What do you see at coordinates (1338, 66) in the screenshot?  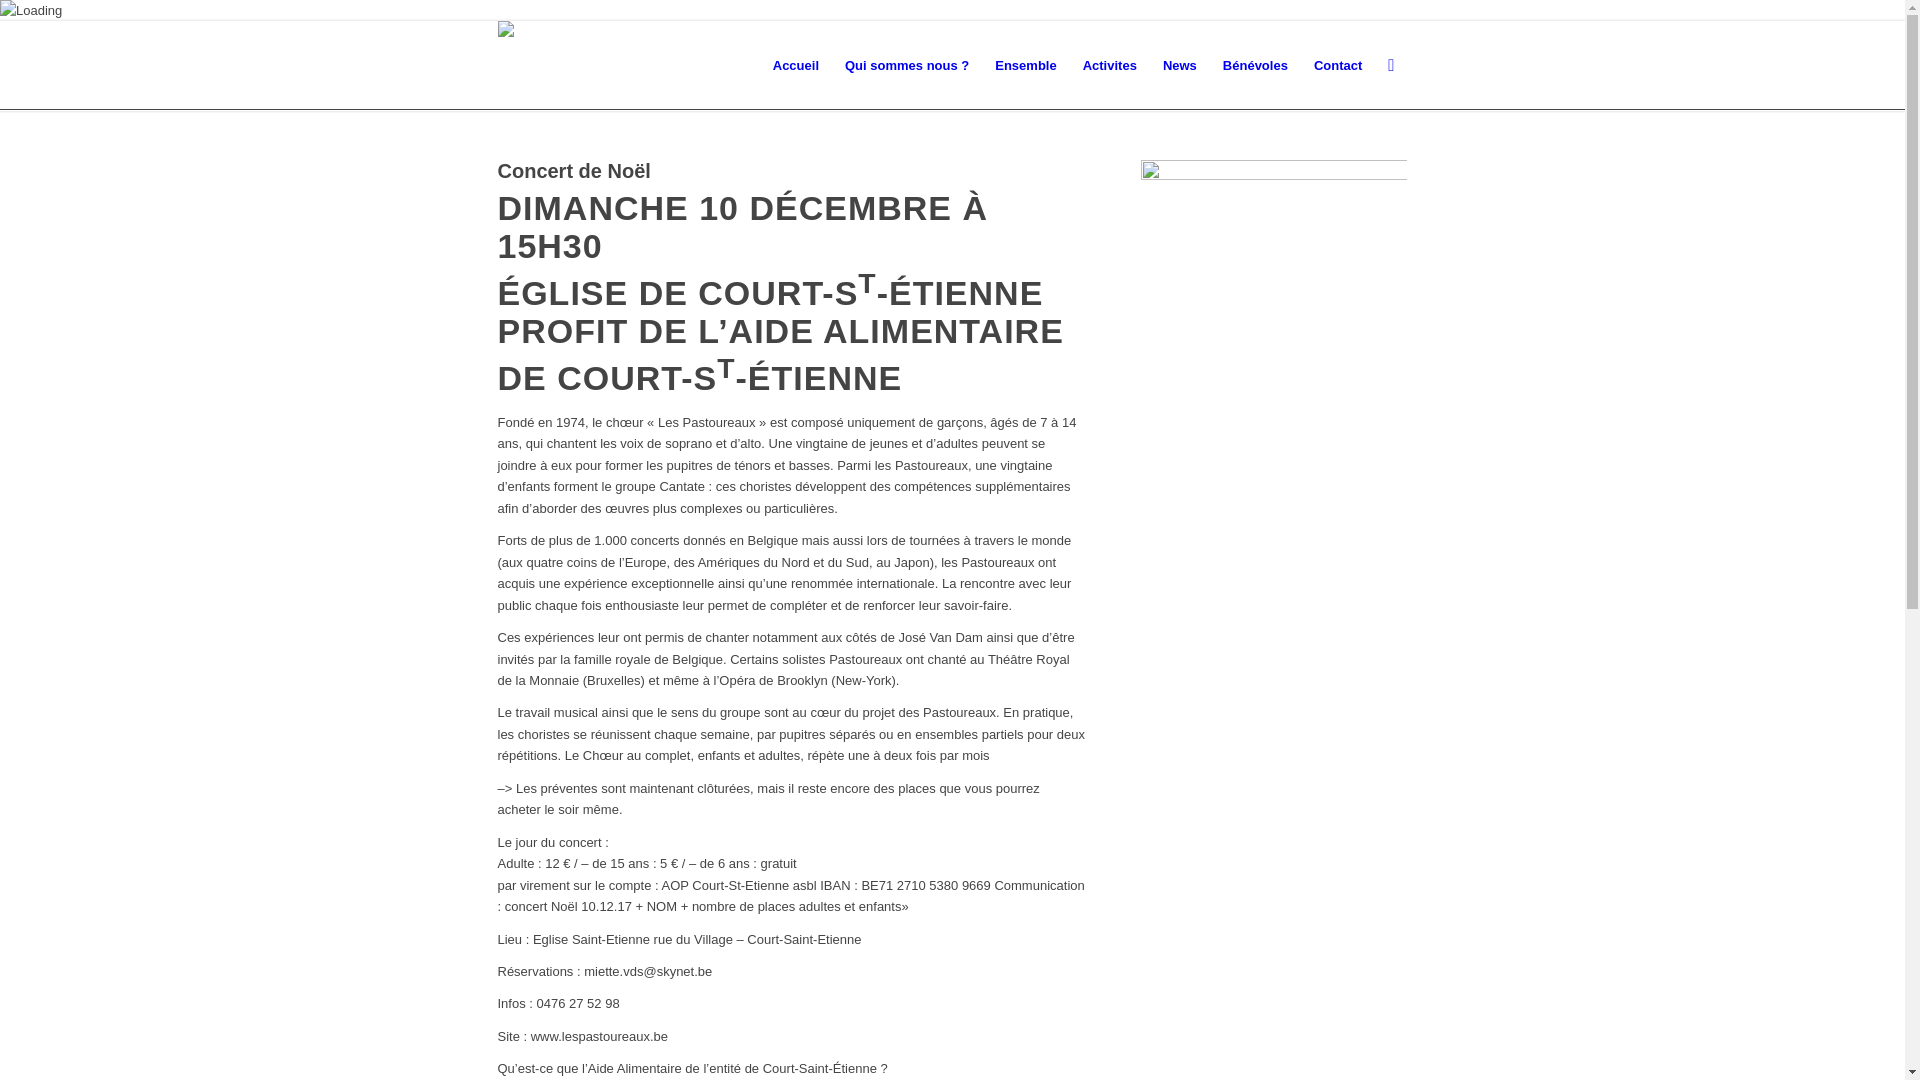 I see `Contact` at bounding box center [1338, 66].